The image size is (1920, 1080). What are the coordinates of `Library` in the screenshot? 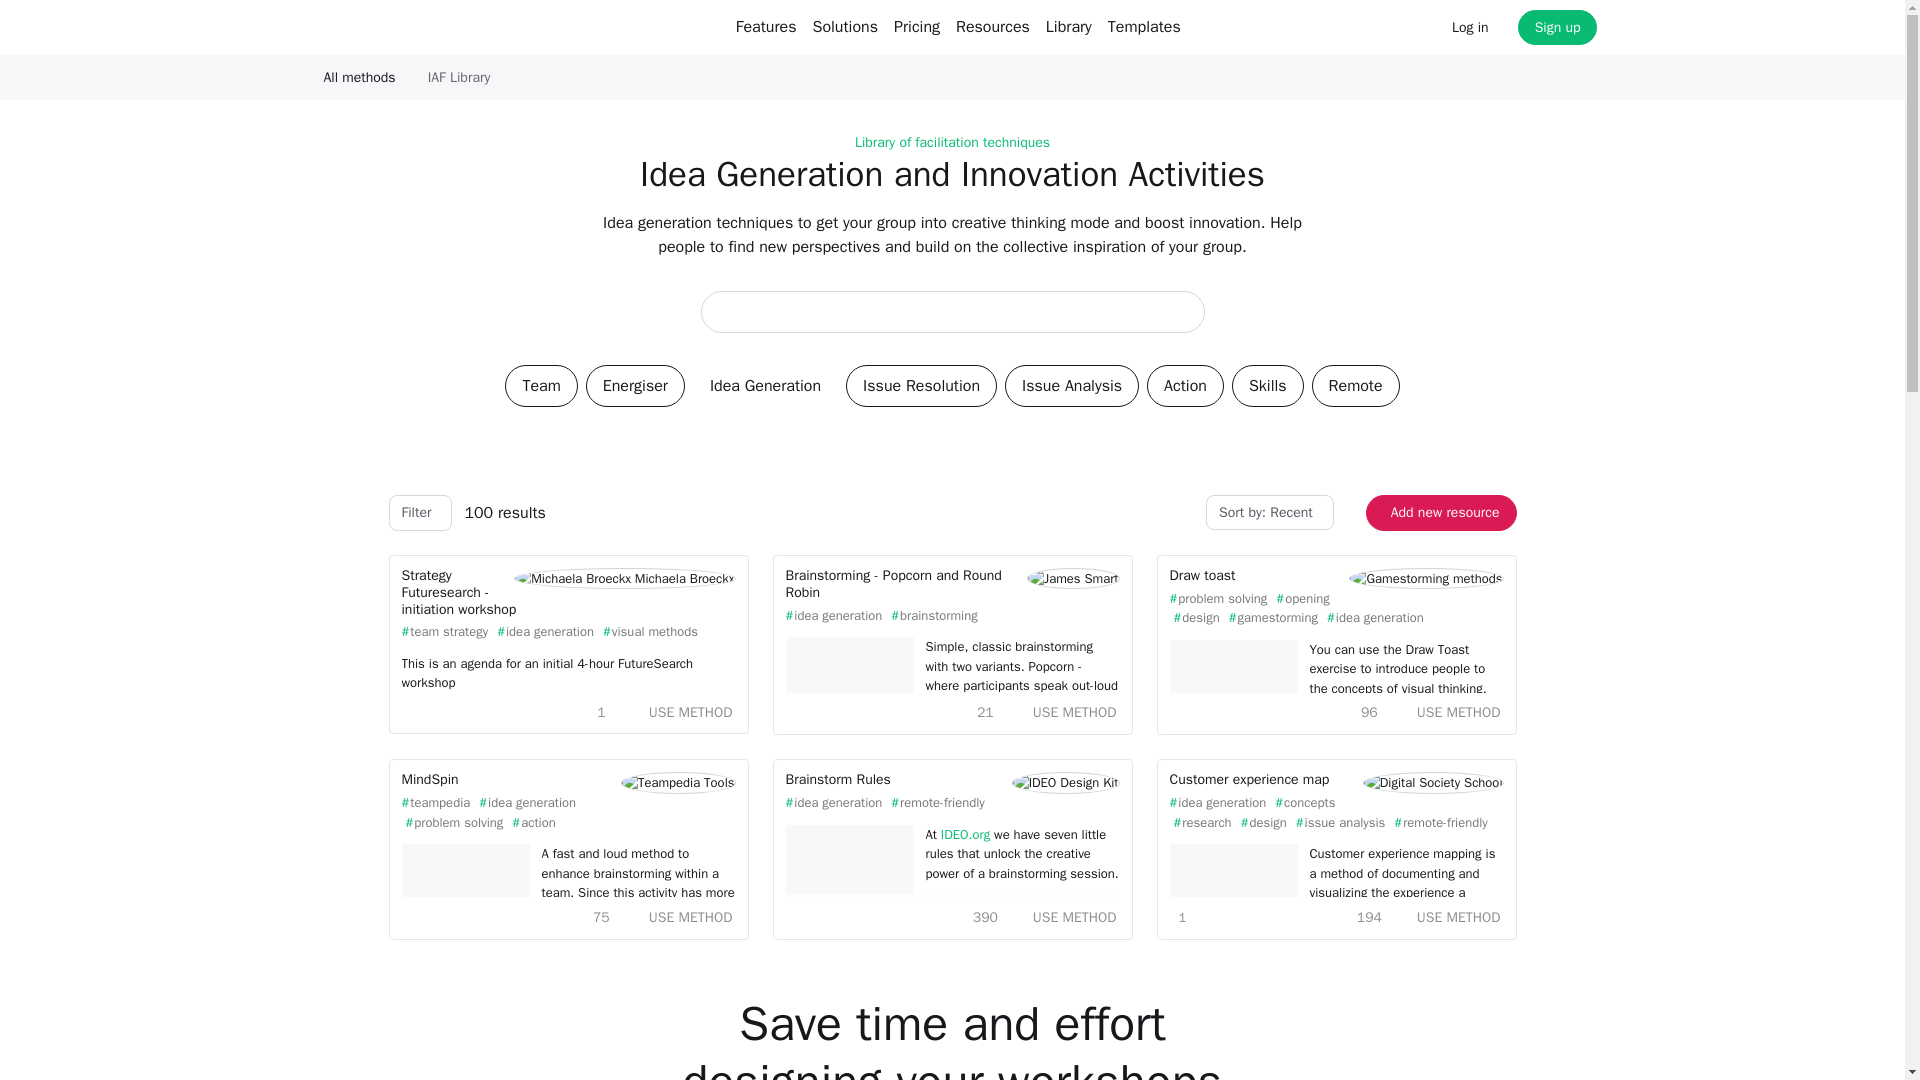 It's located at (1069, 27).